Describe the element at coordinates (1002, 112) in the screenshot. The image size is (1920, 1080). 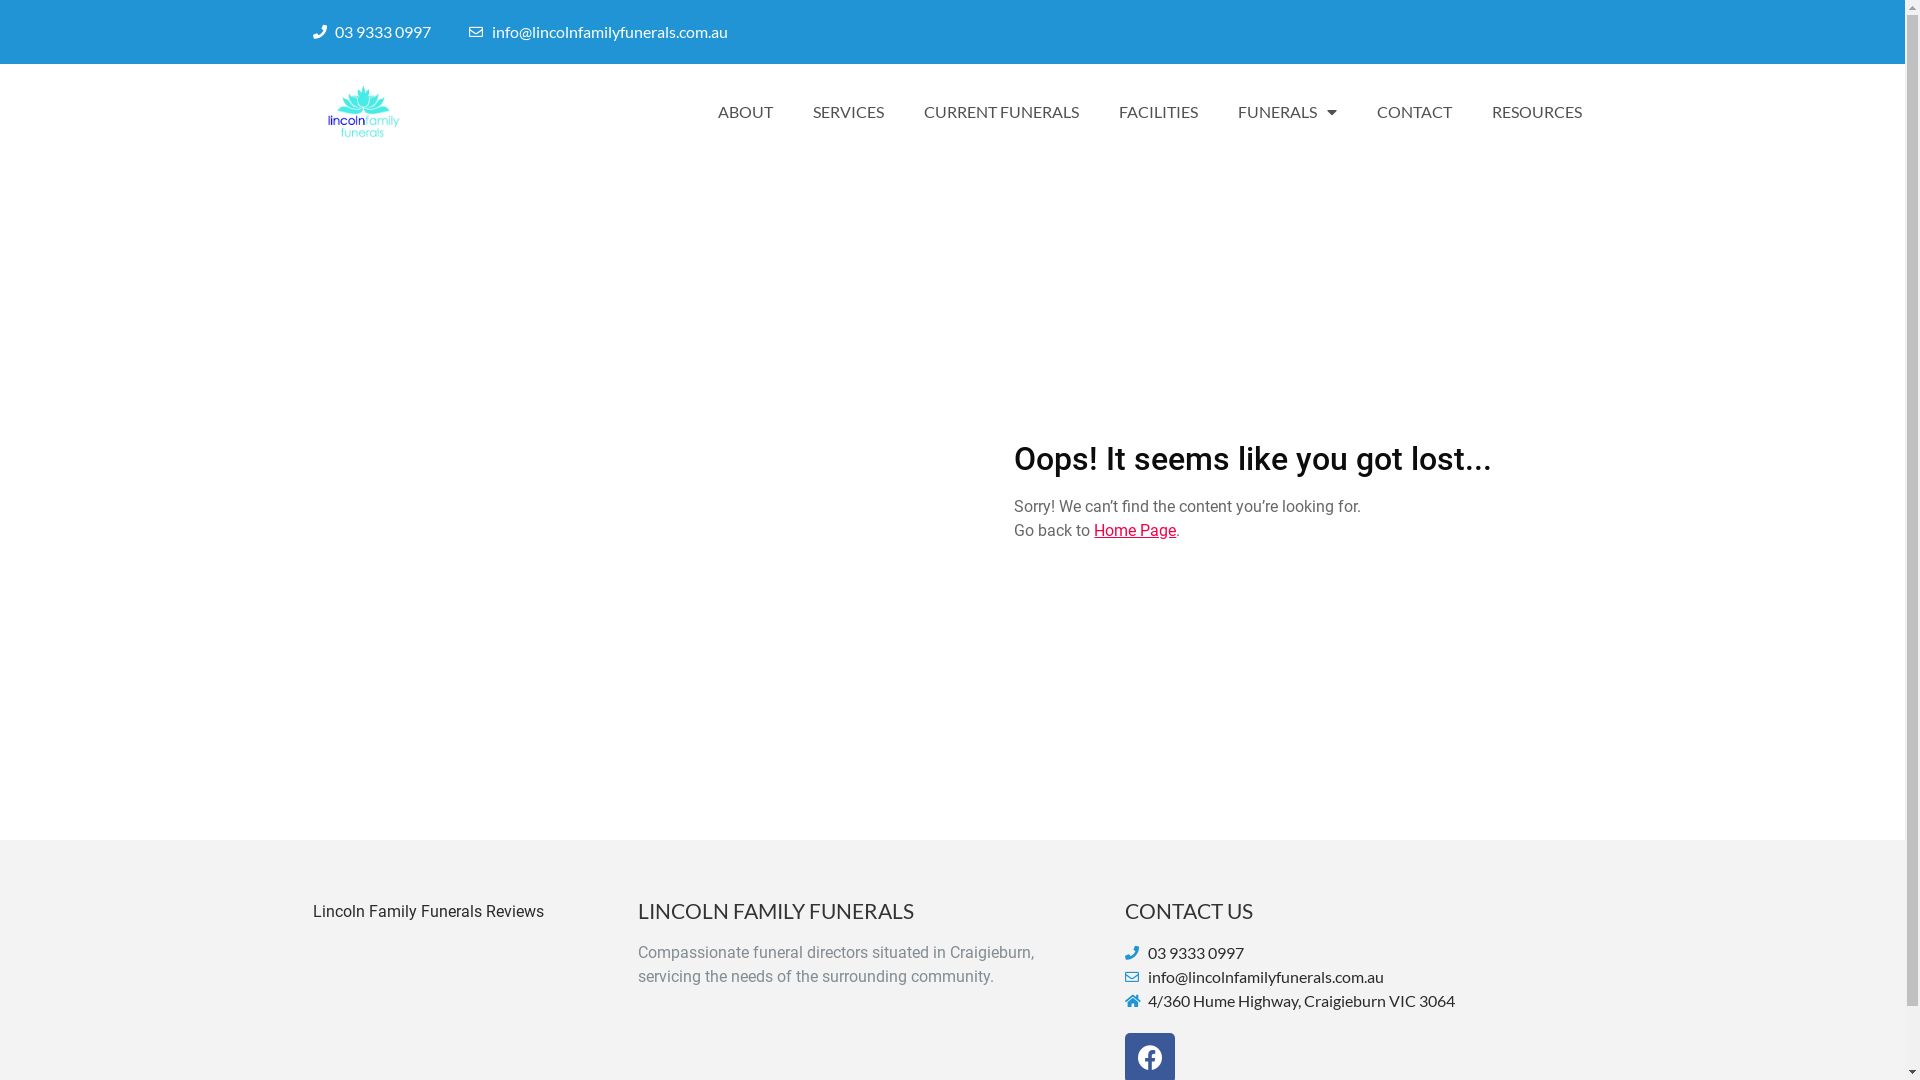
I see `CURRENT FUNERALS` at that location.